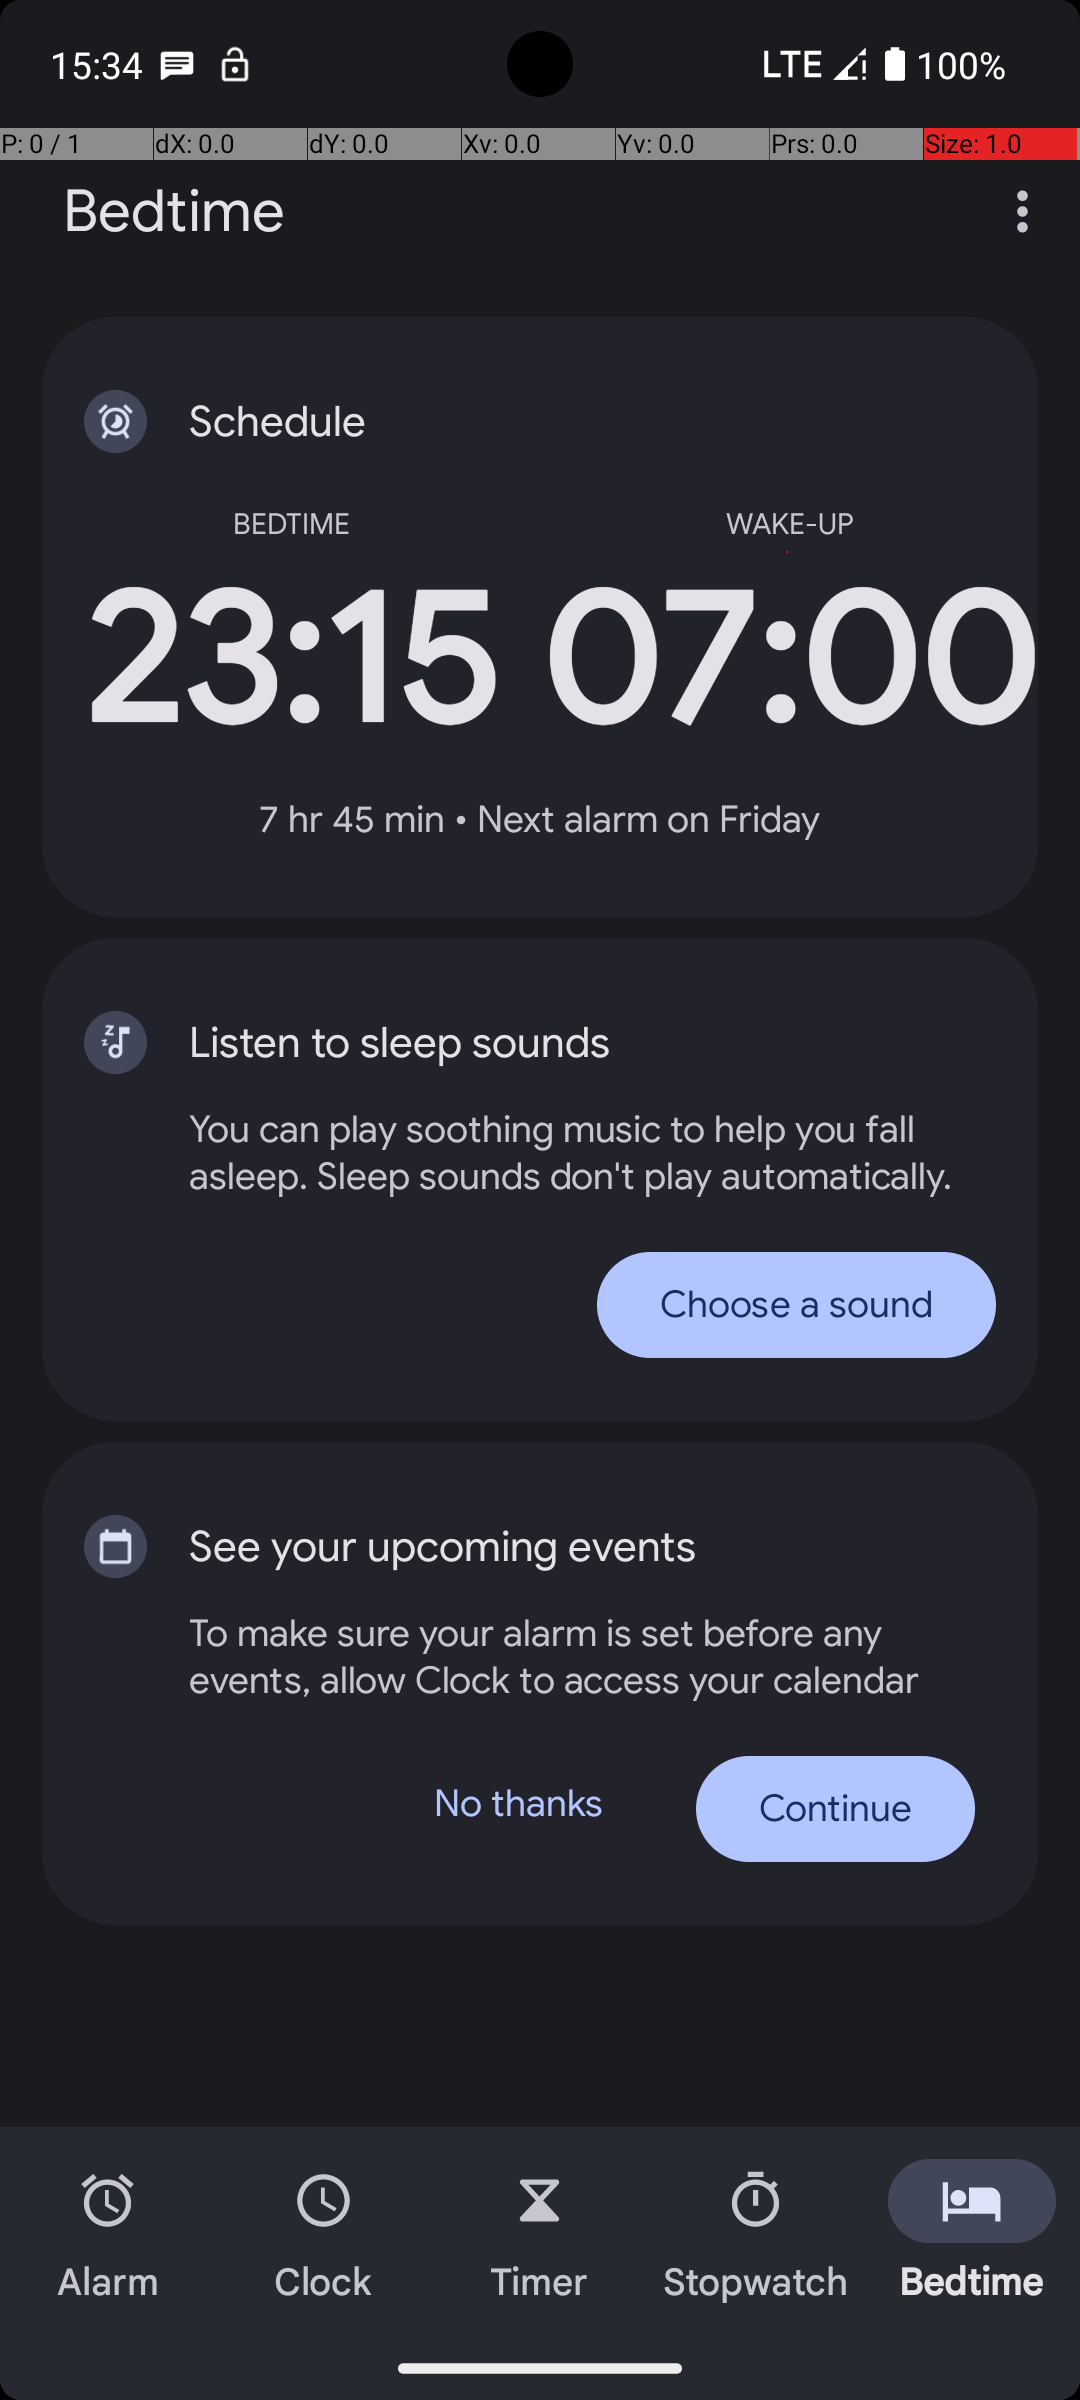 The height and width of the screenshot is (2400, 1080). Describe the element at coordinates (235, 64) in the screenshot. I see `Tasks notification: Connection security` at that location.